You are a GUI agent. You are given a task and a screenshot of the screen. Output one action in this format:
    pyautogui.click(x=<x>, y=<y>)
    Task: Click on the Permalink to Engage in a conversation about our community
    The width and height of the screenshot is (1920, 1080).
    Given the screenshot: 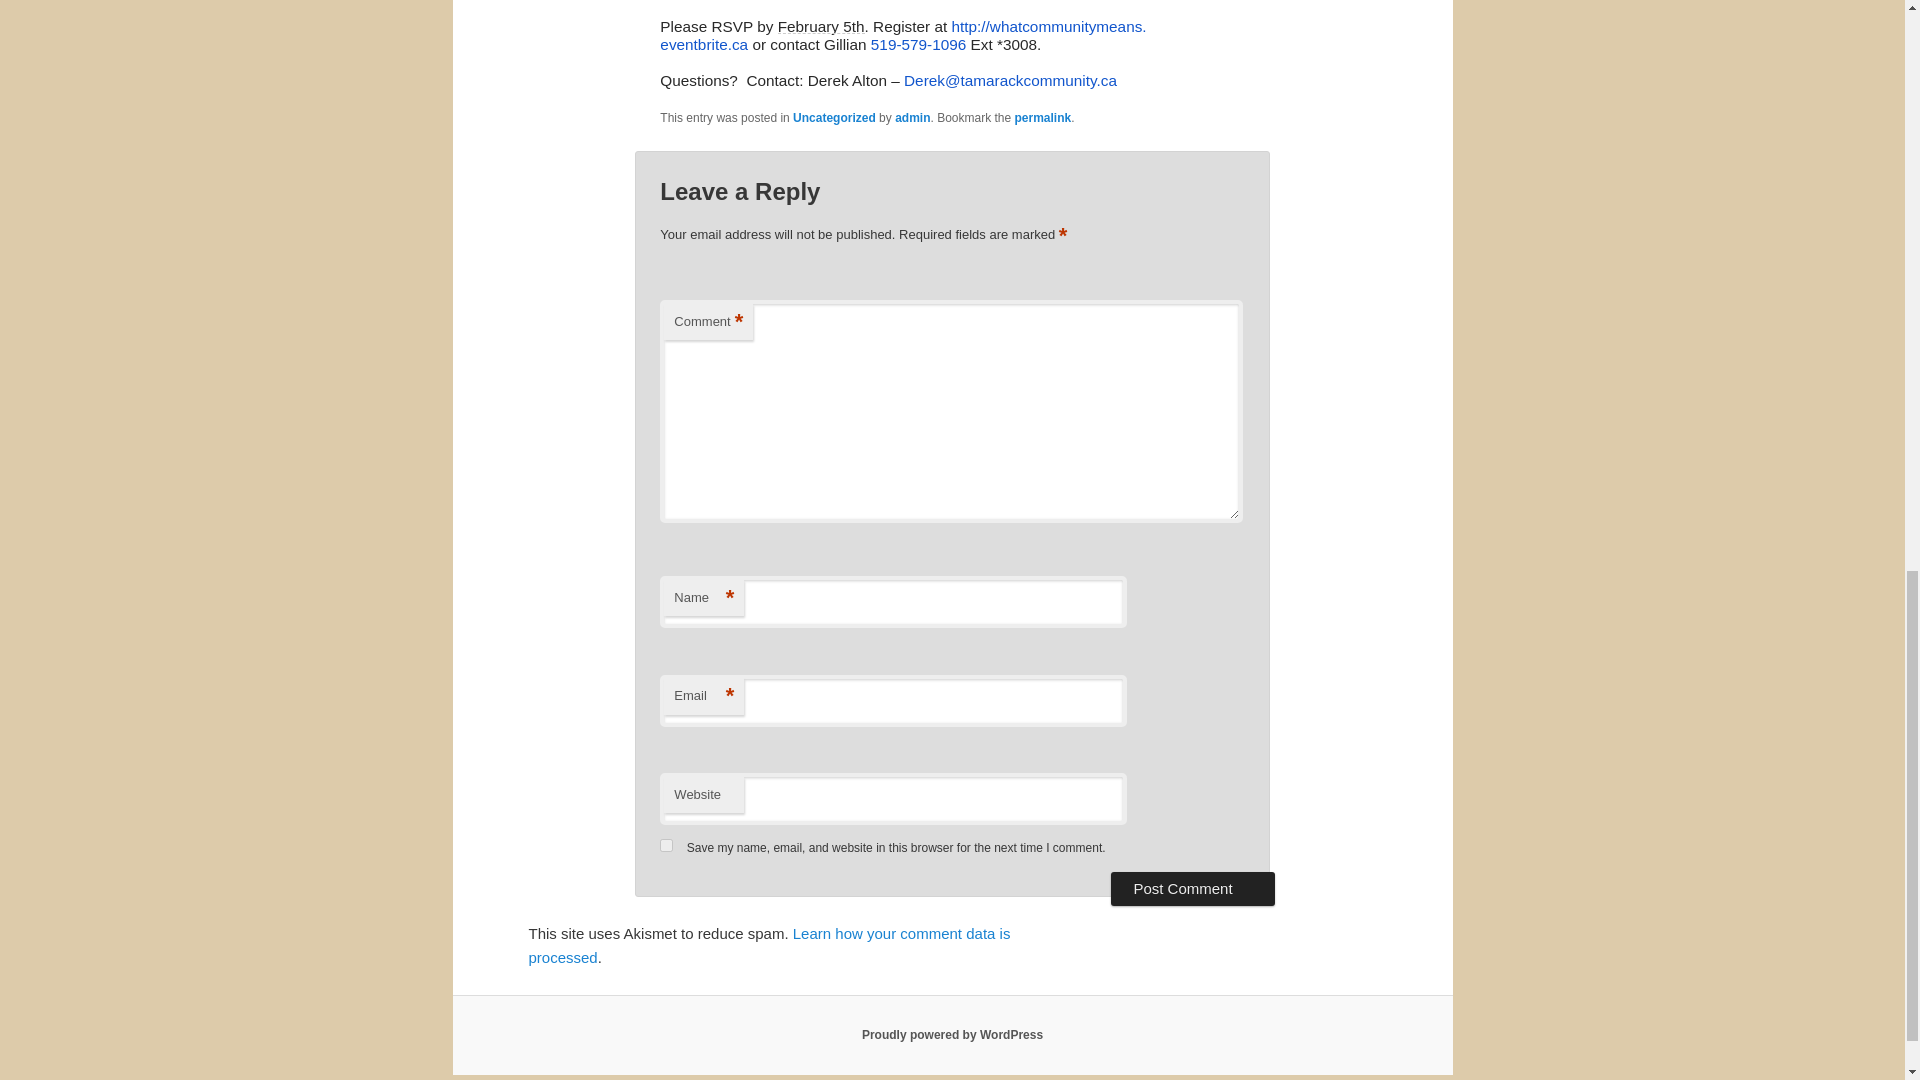 What is the action you would take?
    pyautogui.click(x=1043, y=118)
    